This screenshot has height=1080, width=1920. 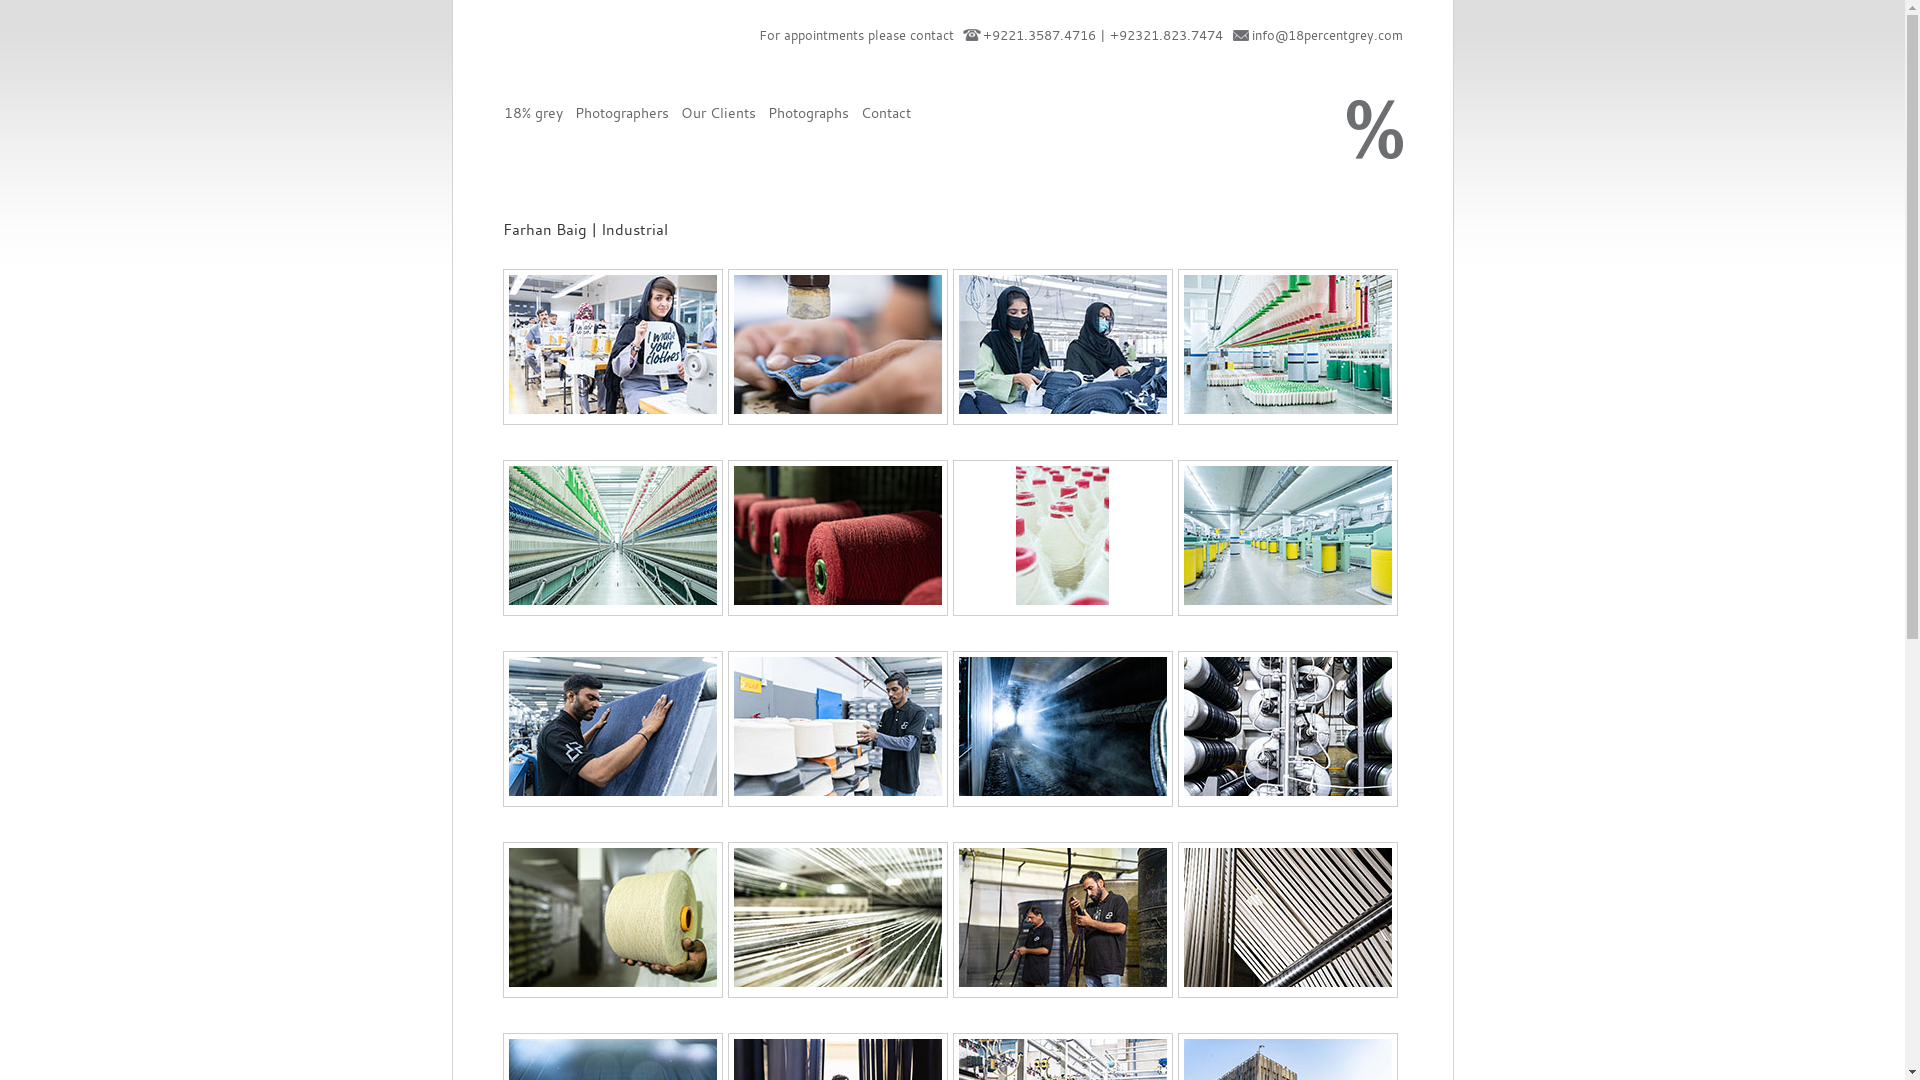 What do you see at coordinates (612, 408) in the screenshot?
I see `Industrial` at bounding box center [612, 408].